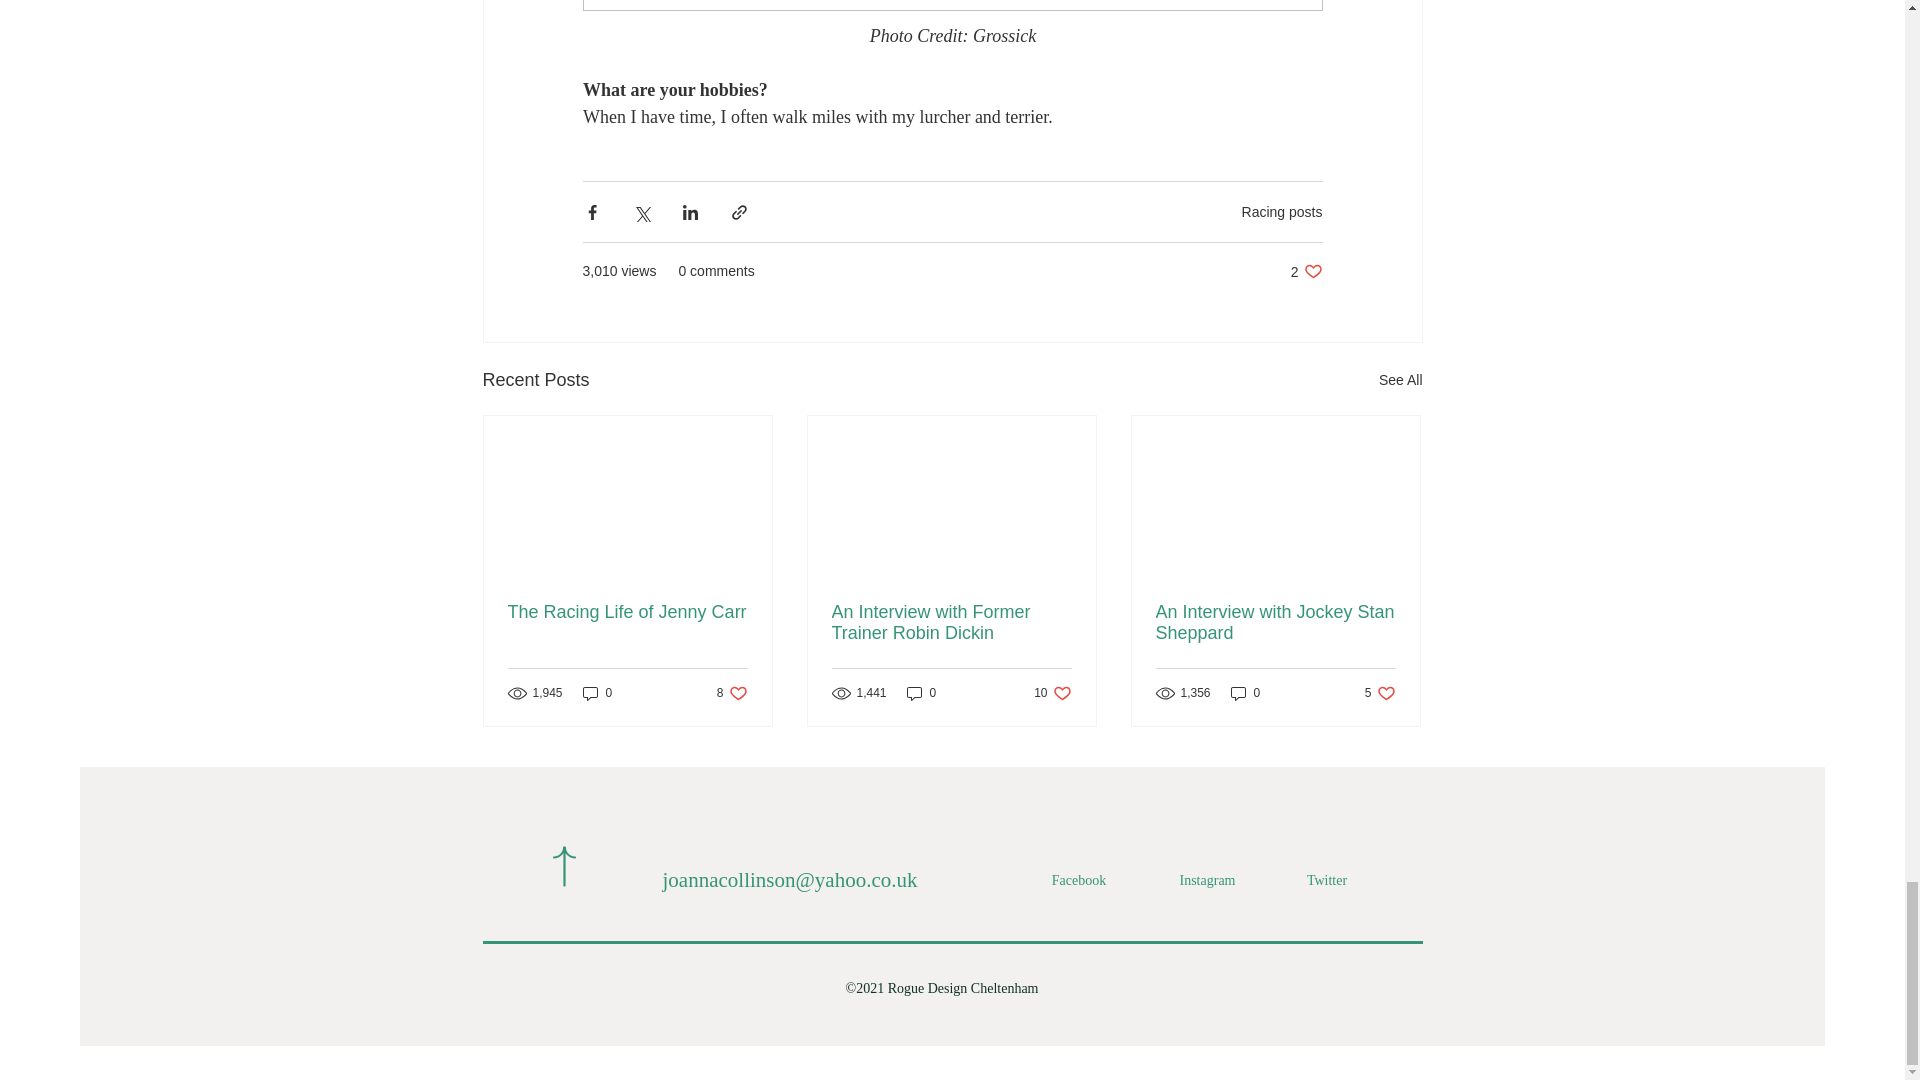 The image size is (1920, 1080). I want to click on See All, so click(1400, 380).